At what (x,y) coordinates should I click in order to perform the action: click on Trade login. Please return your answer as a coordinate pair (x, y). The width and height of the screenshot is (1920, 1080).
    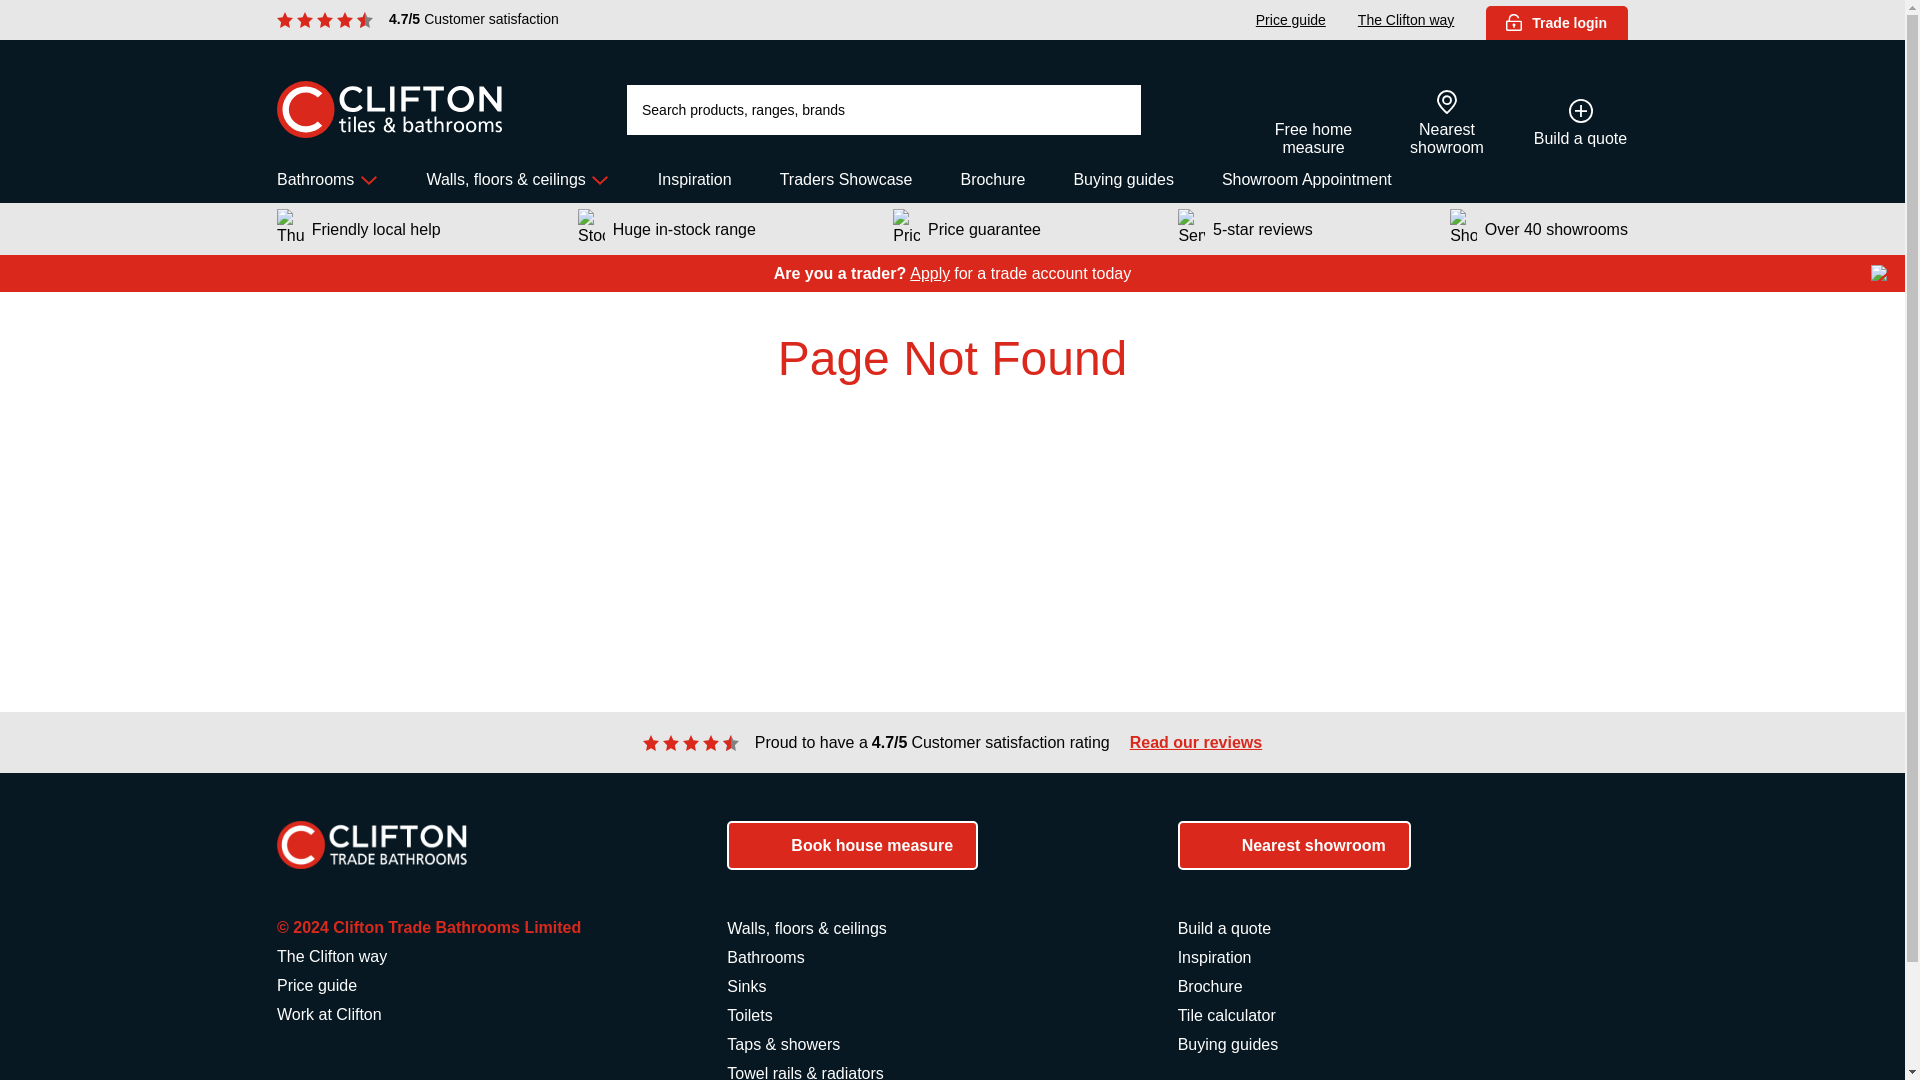
    Looking at the image, I should click on (1557, 22).